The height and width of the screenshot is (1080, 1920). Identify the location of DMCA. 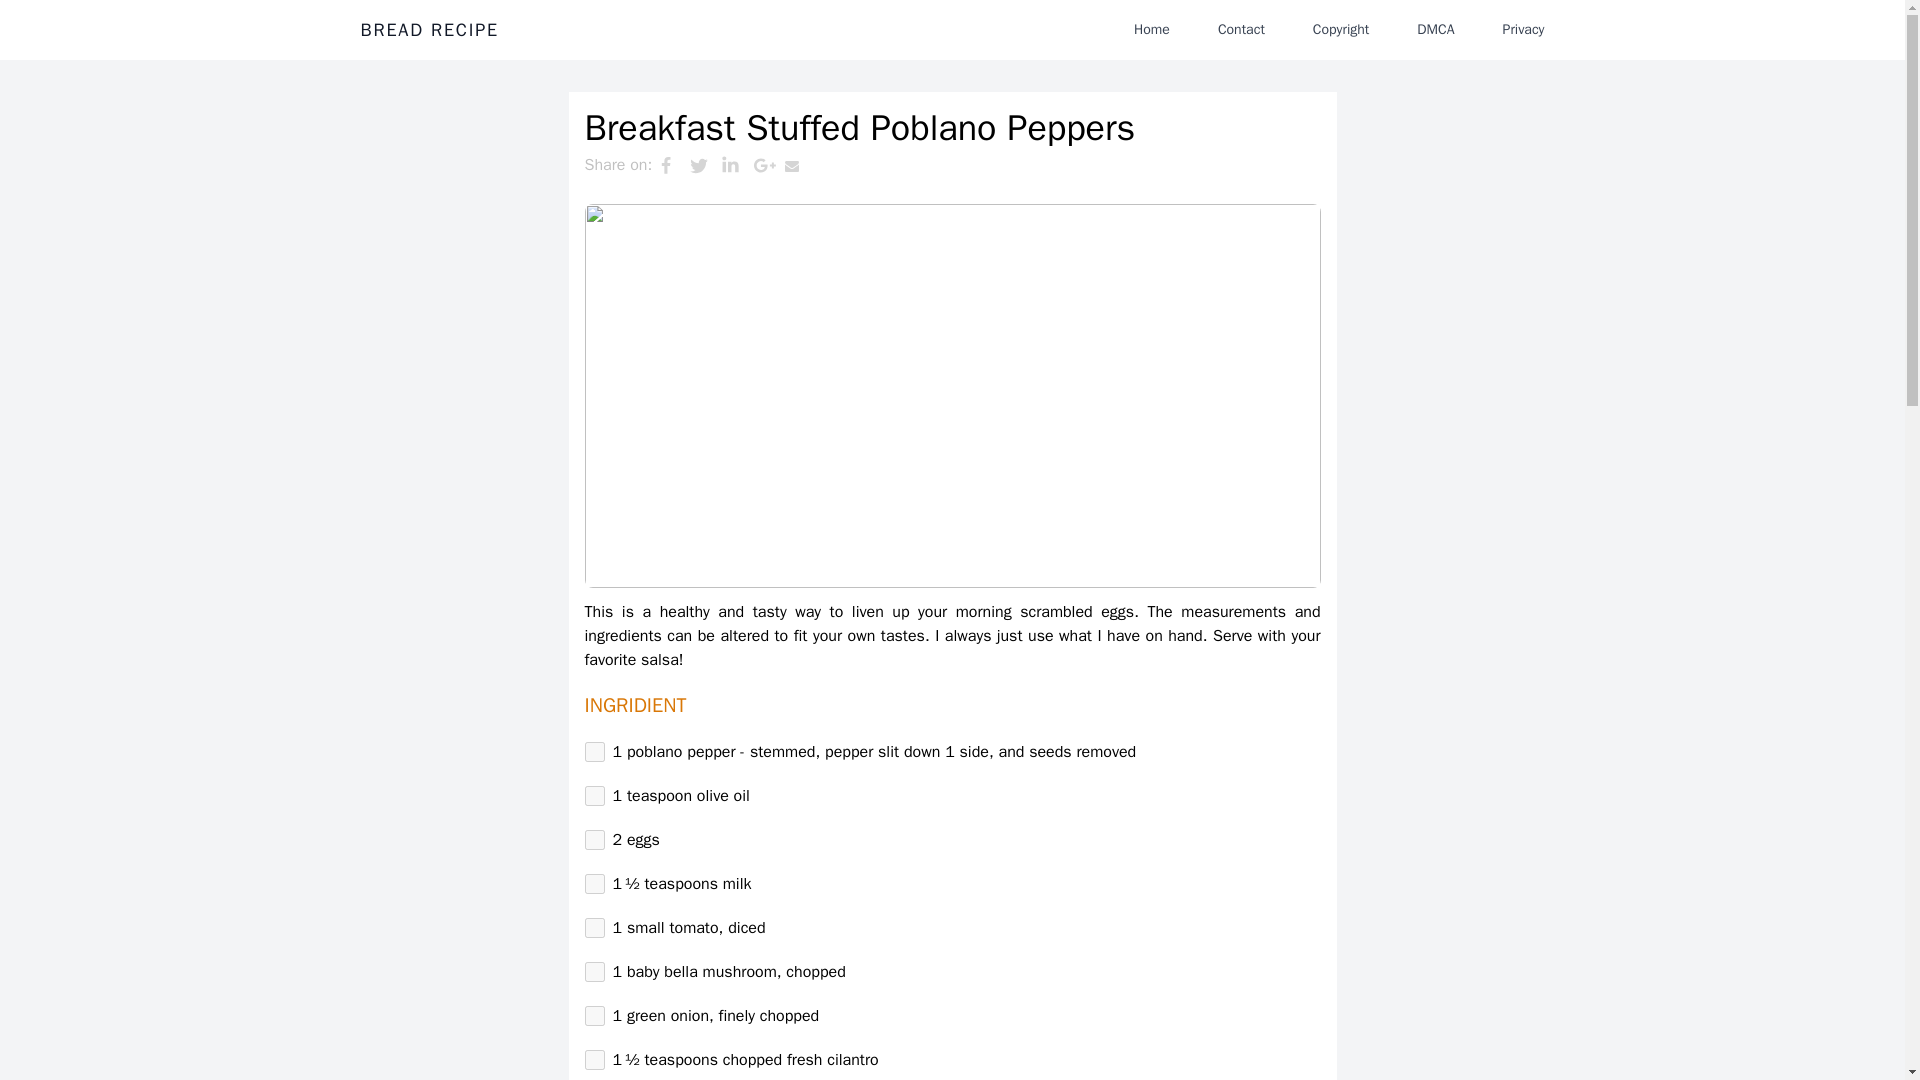
(1436, 29).